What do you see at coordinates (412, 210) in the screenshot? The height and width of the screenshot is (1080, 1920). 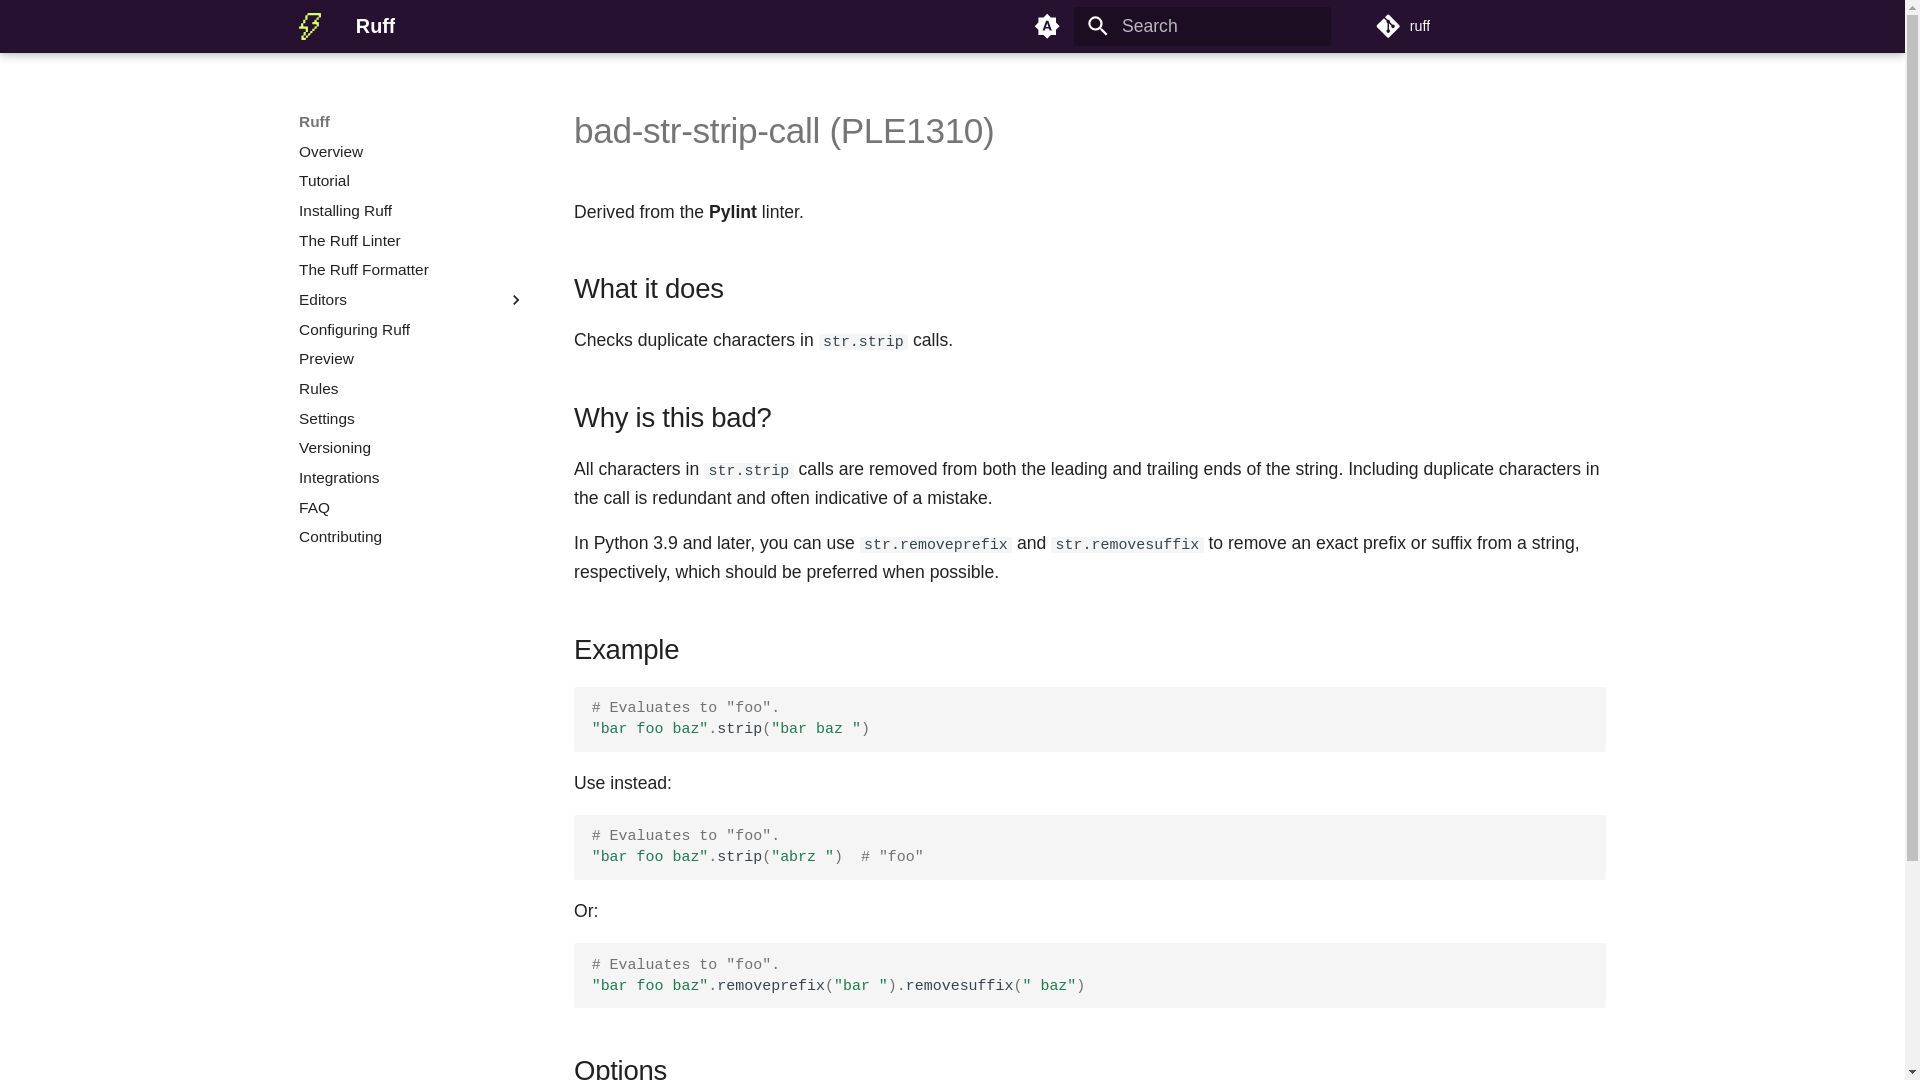 I see `Installing Ruff` at bounding box center [412, 210].